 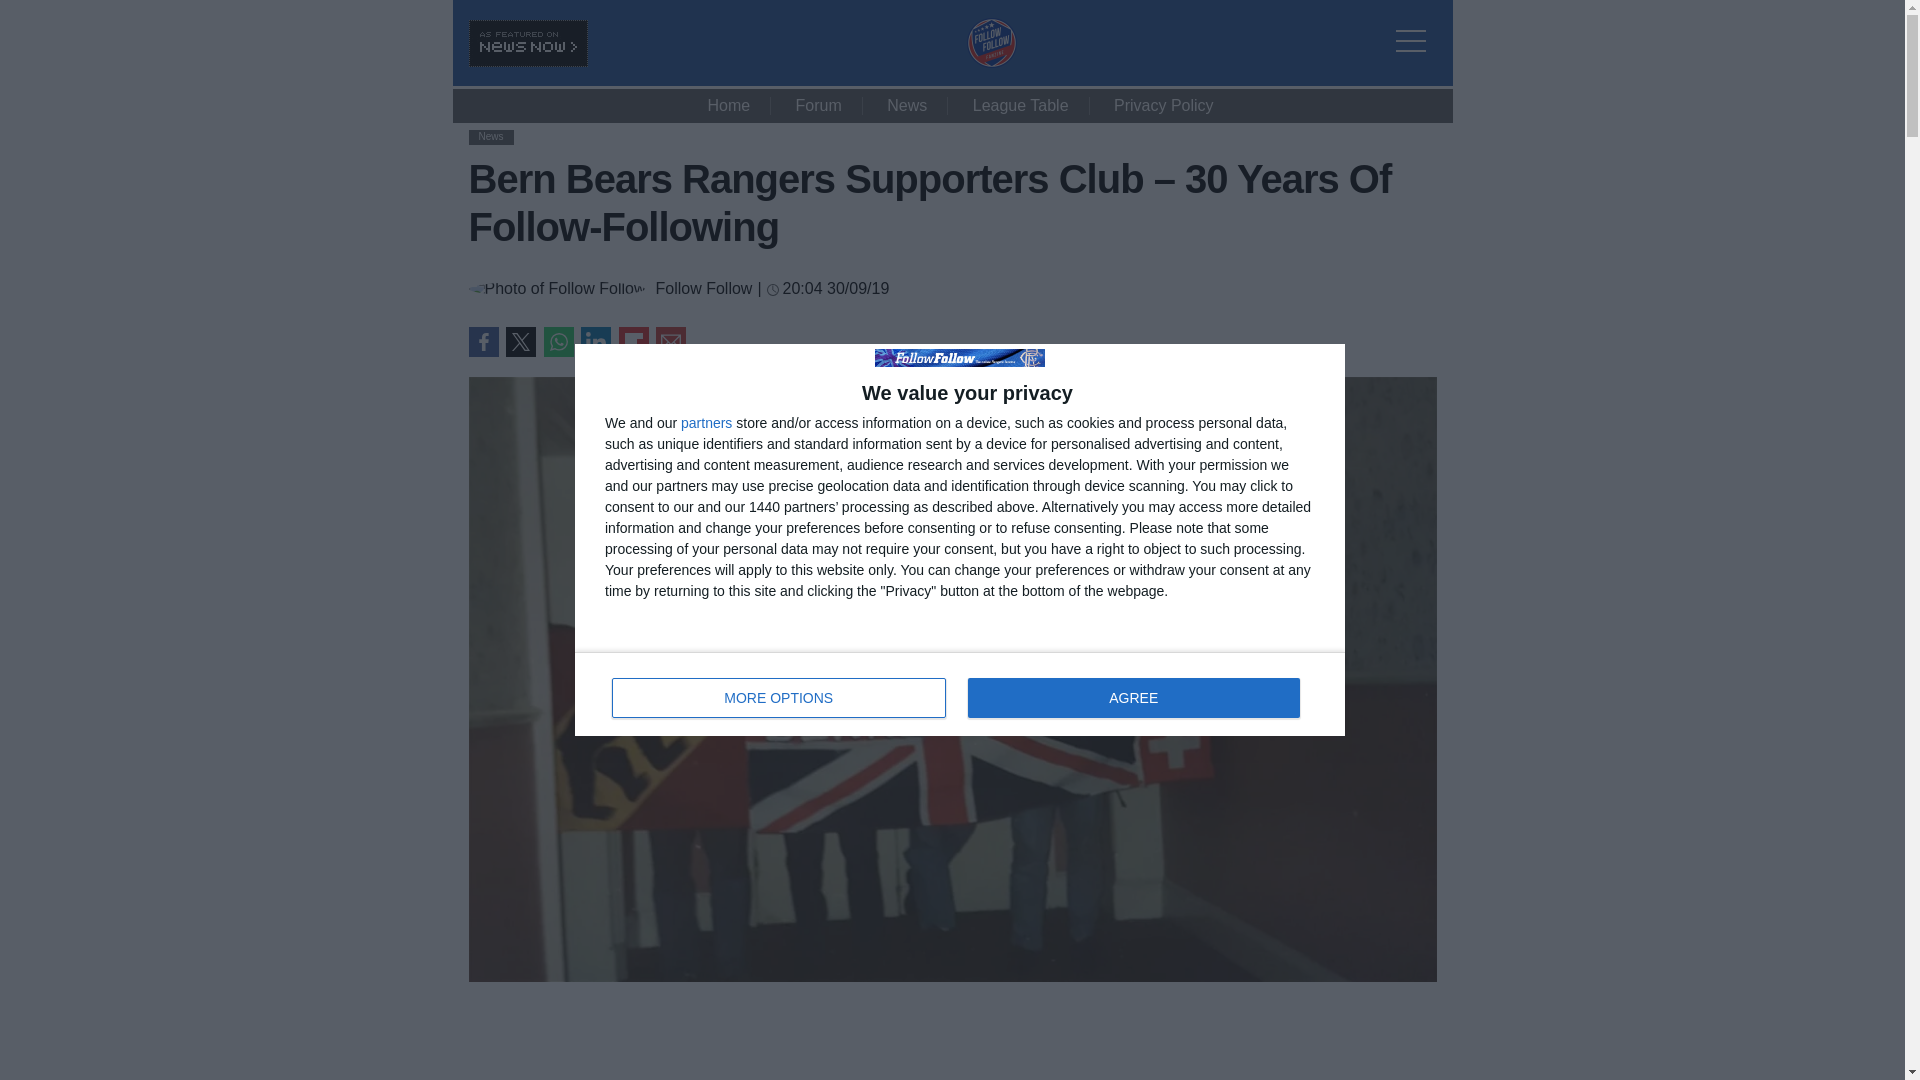 I want to click on share on Email, so click(x=670, y=341).